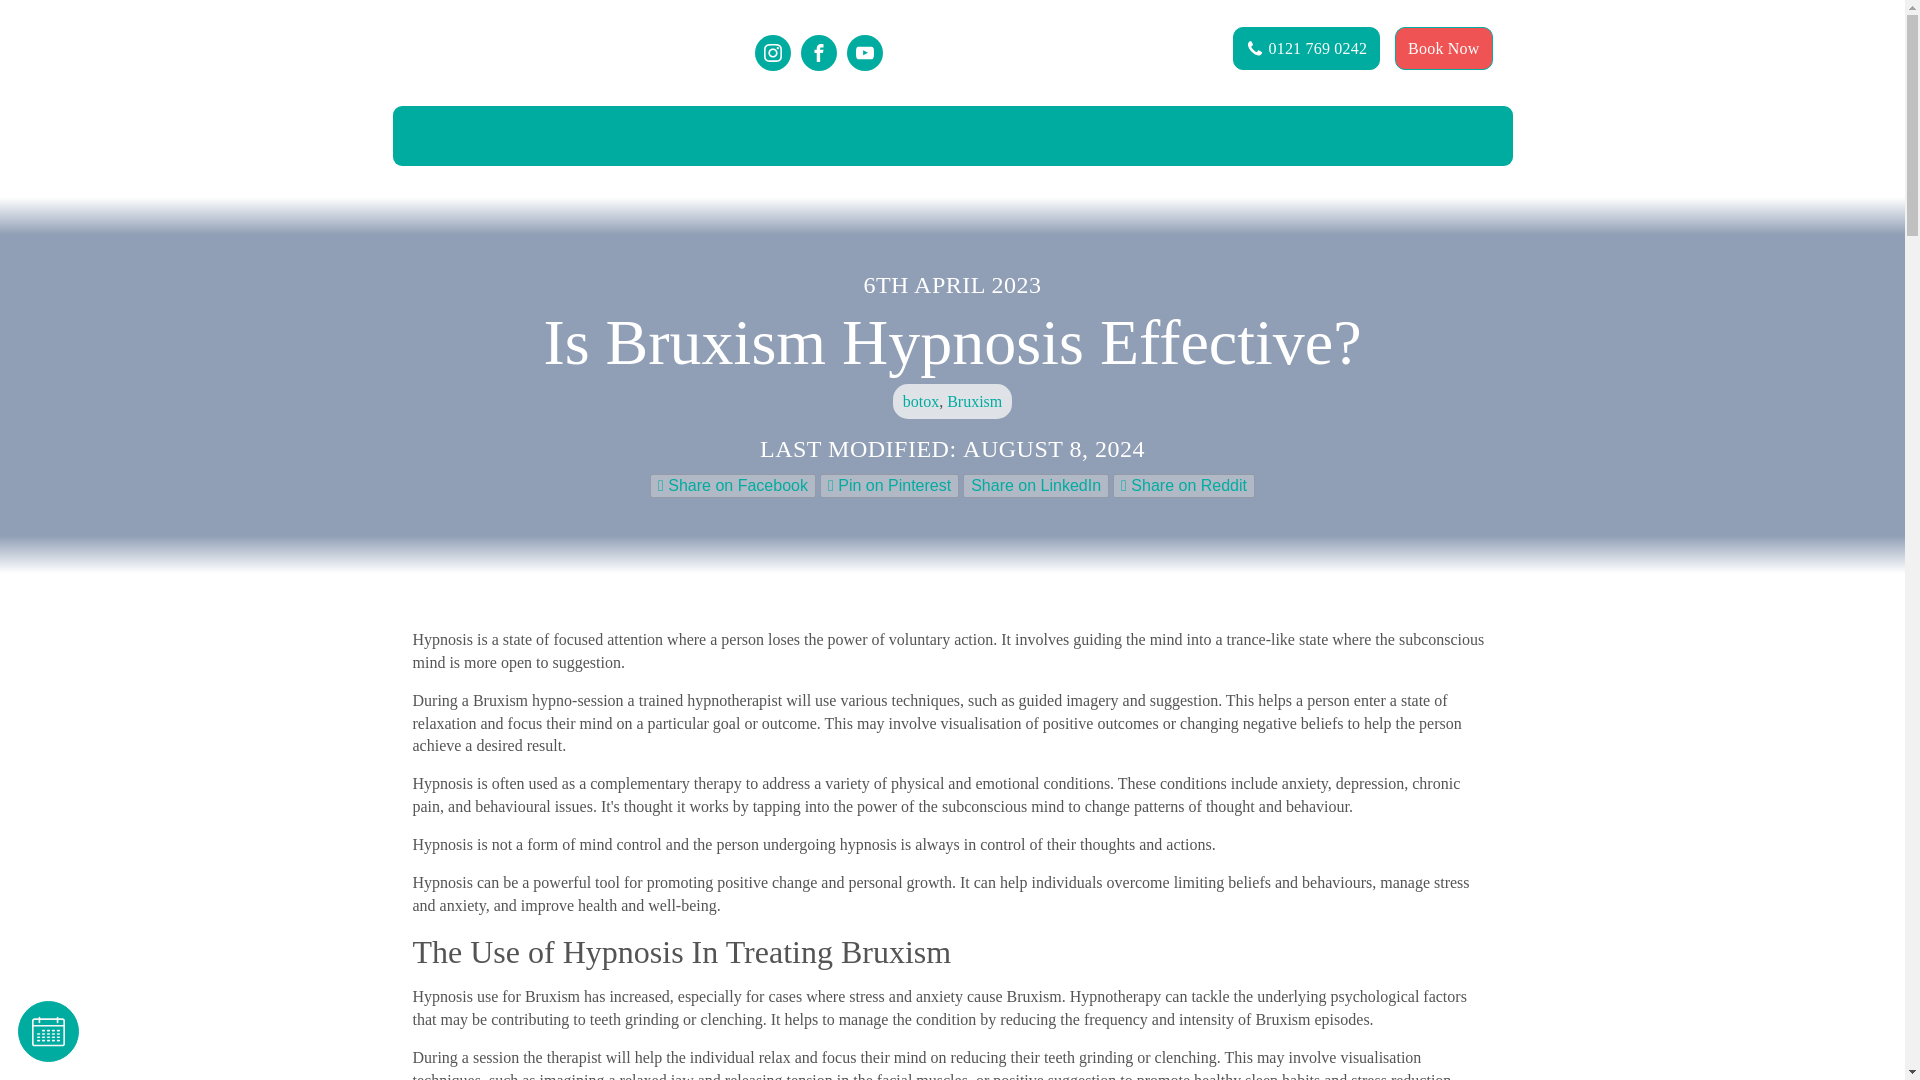  I want to click on Submit to Reddit, so click(1184, 485).